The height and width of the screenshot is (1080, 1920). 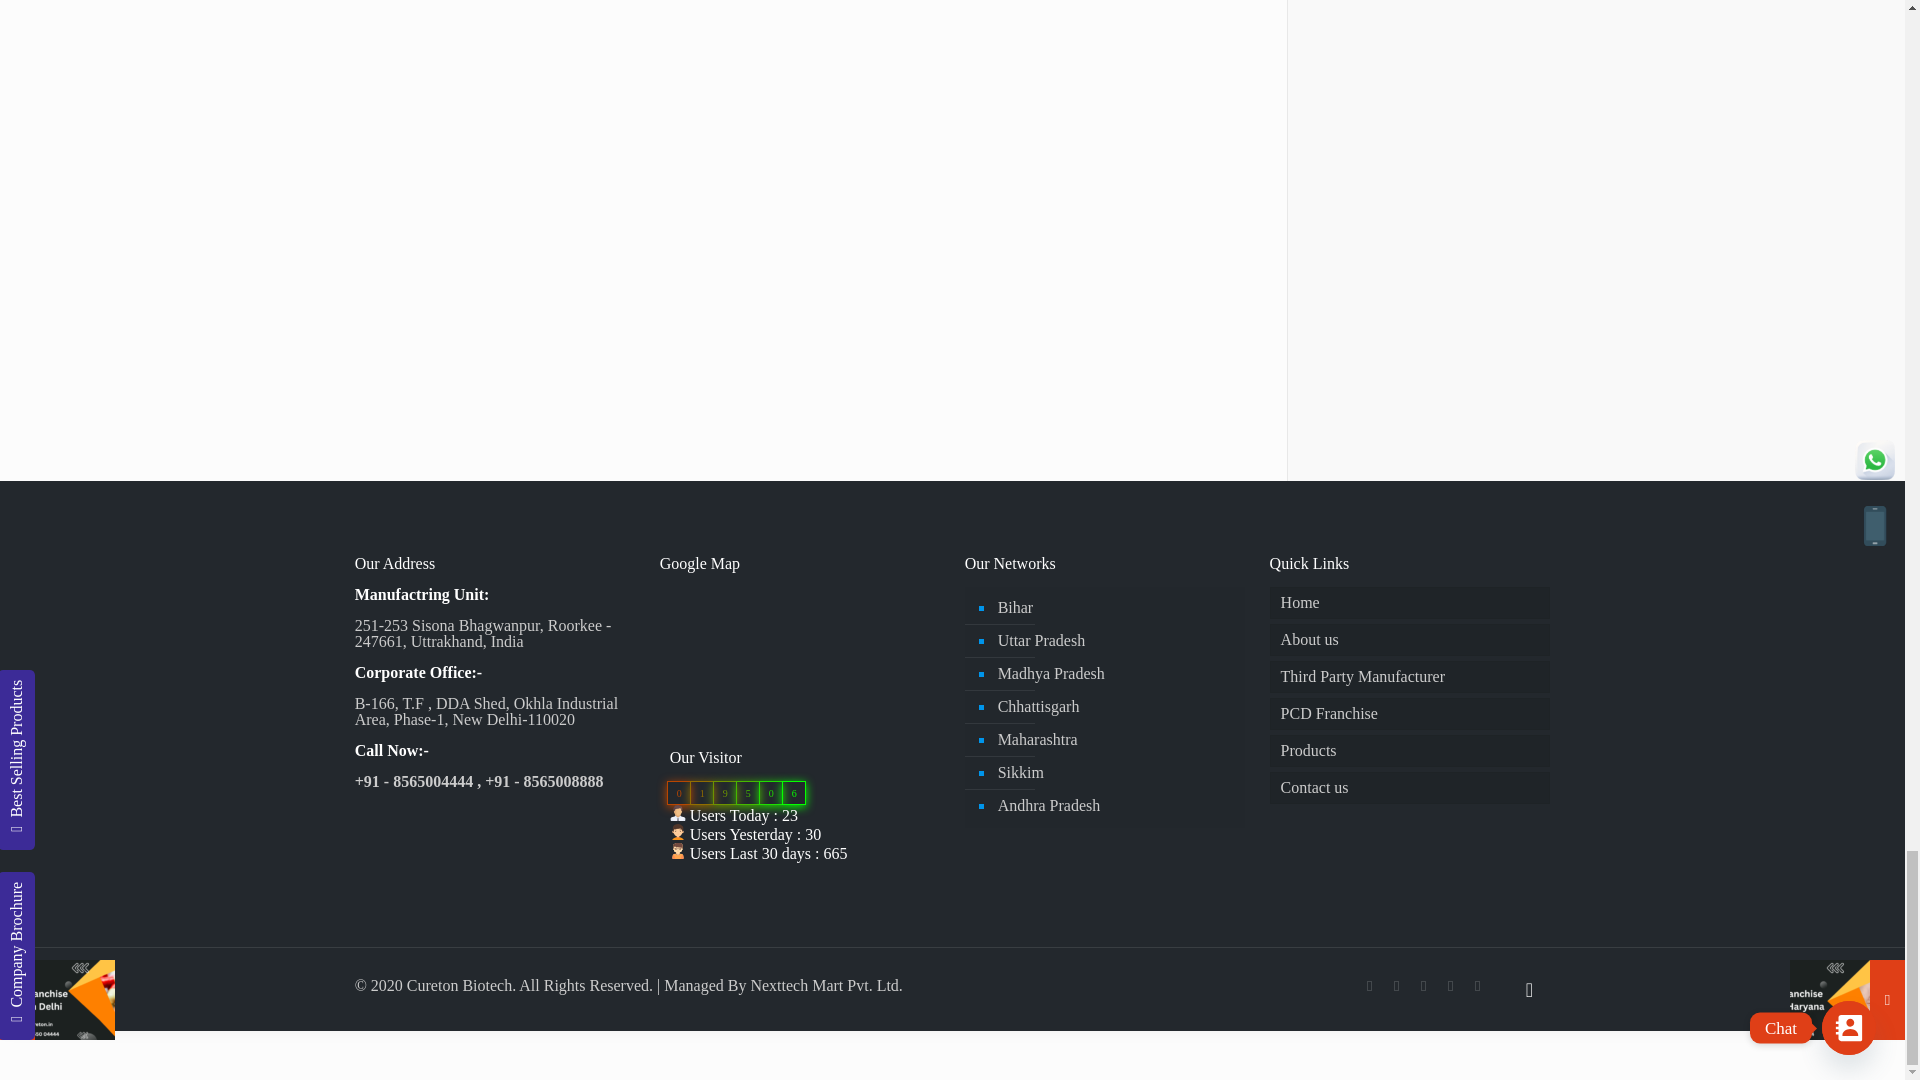 I want to click on Pinterest, so click(x=1450, y=986).